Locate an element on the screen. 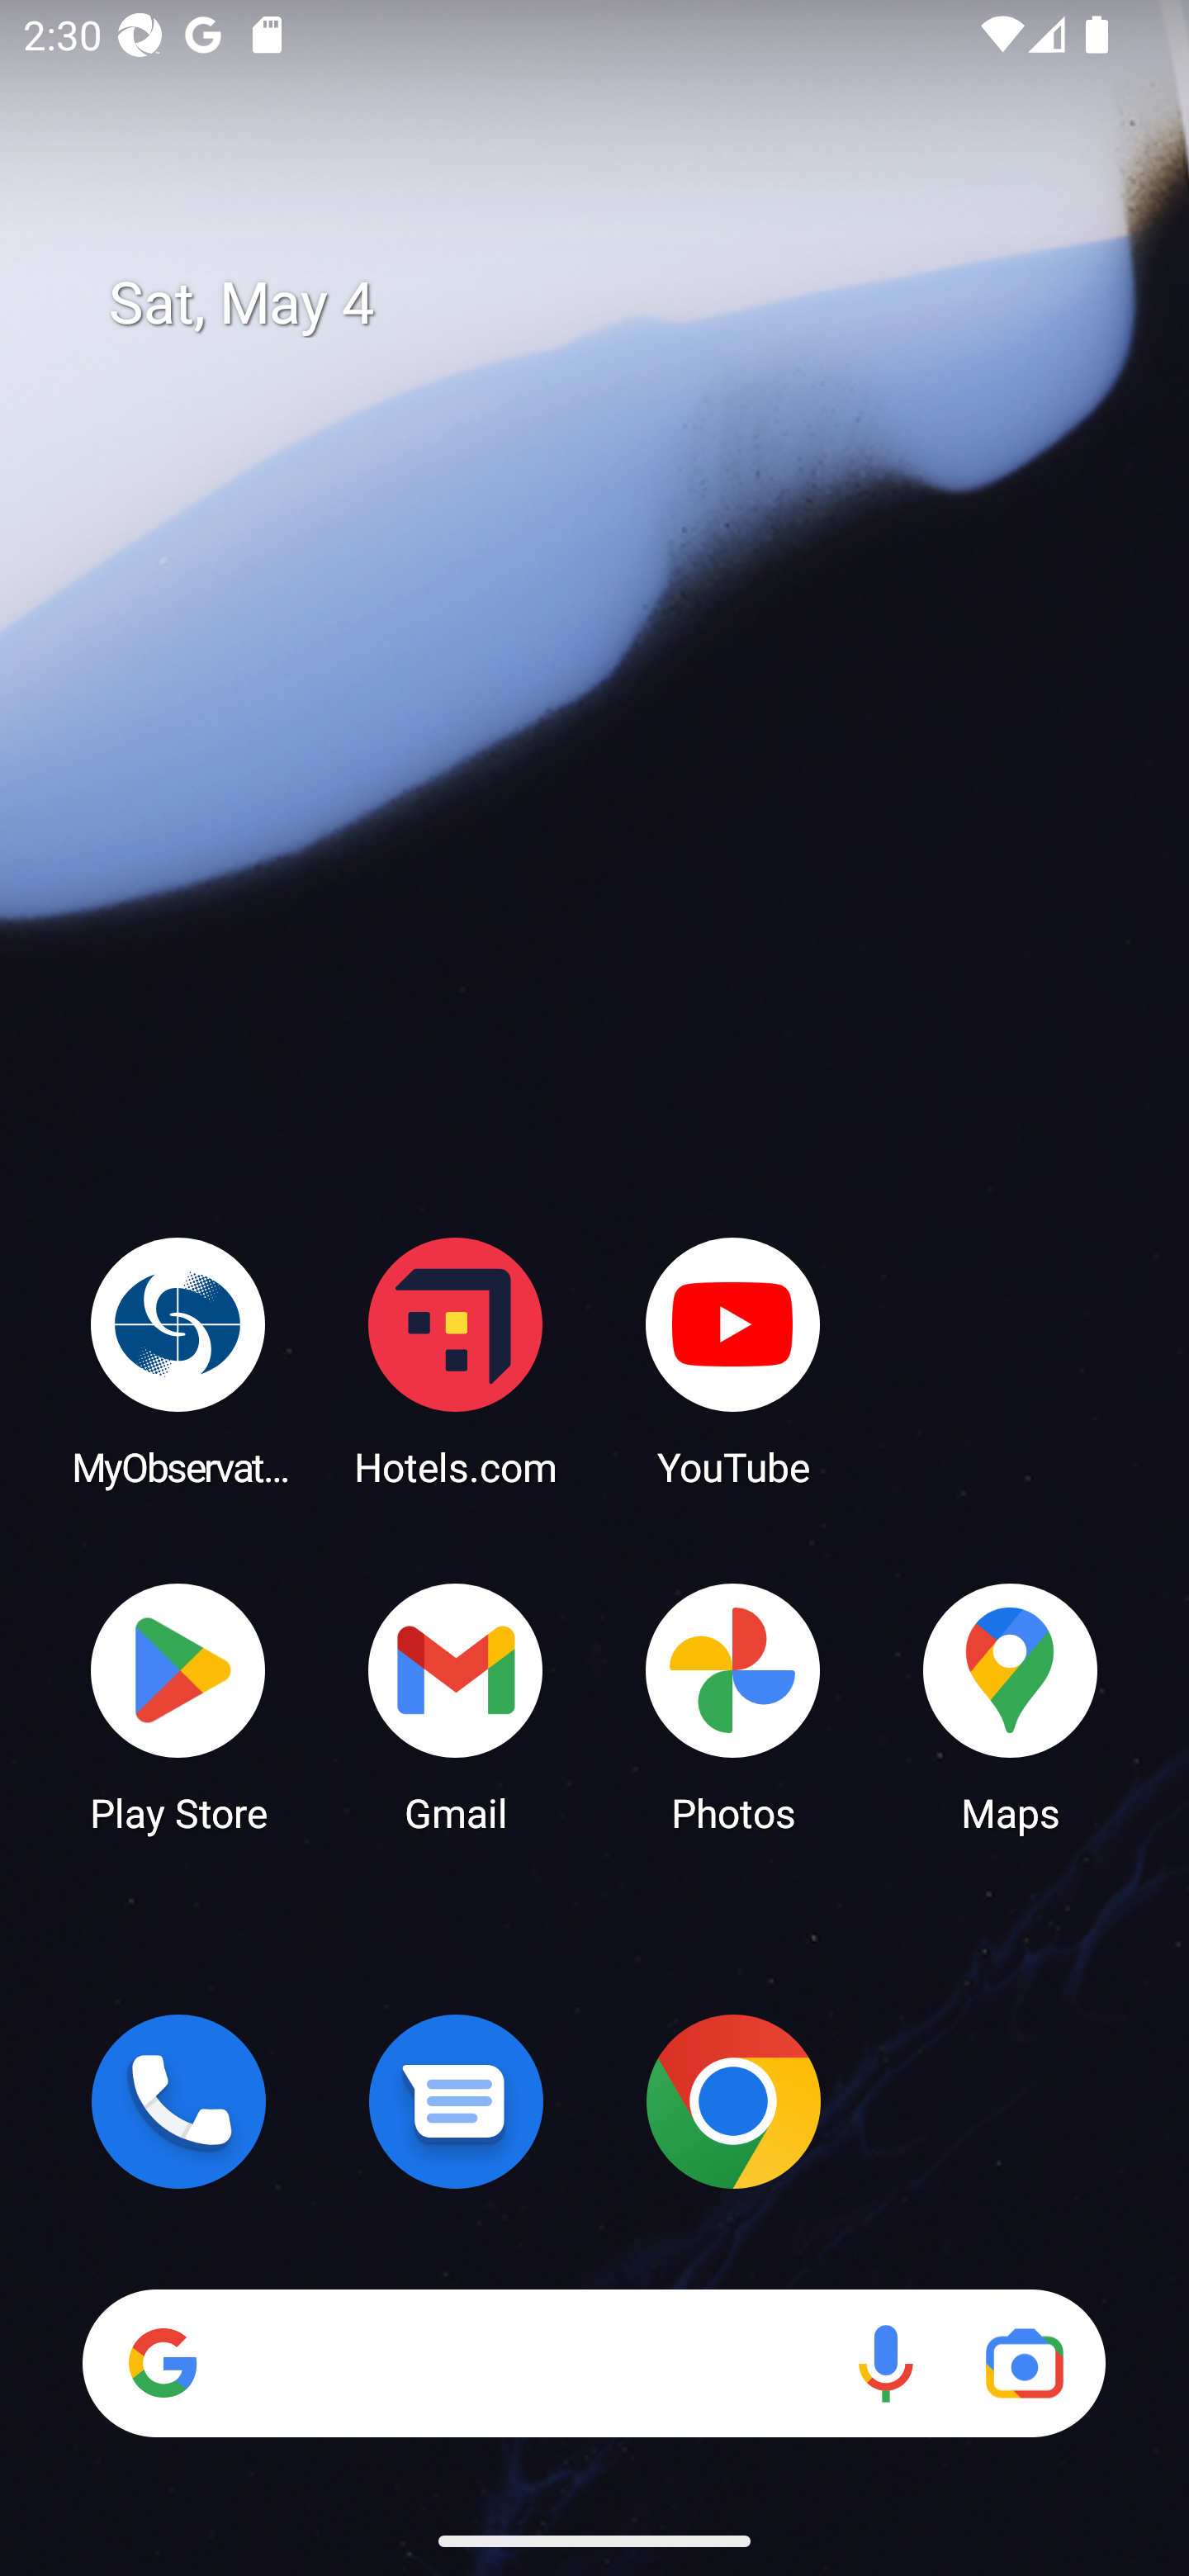 This screenshot has width=1189, height=2576. Play Store is located at coordinates (178, 1706).